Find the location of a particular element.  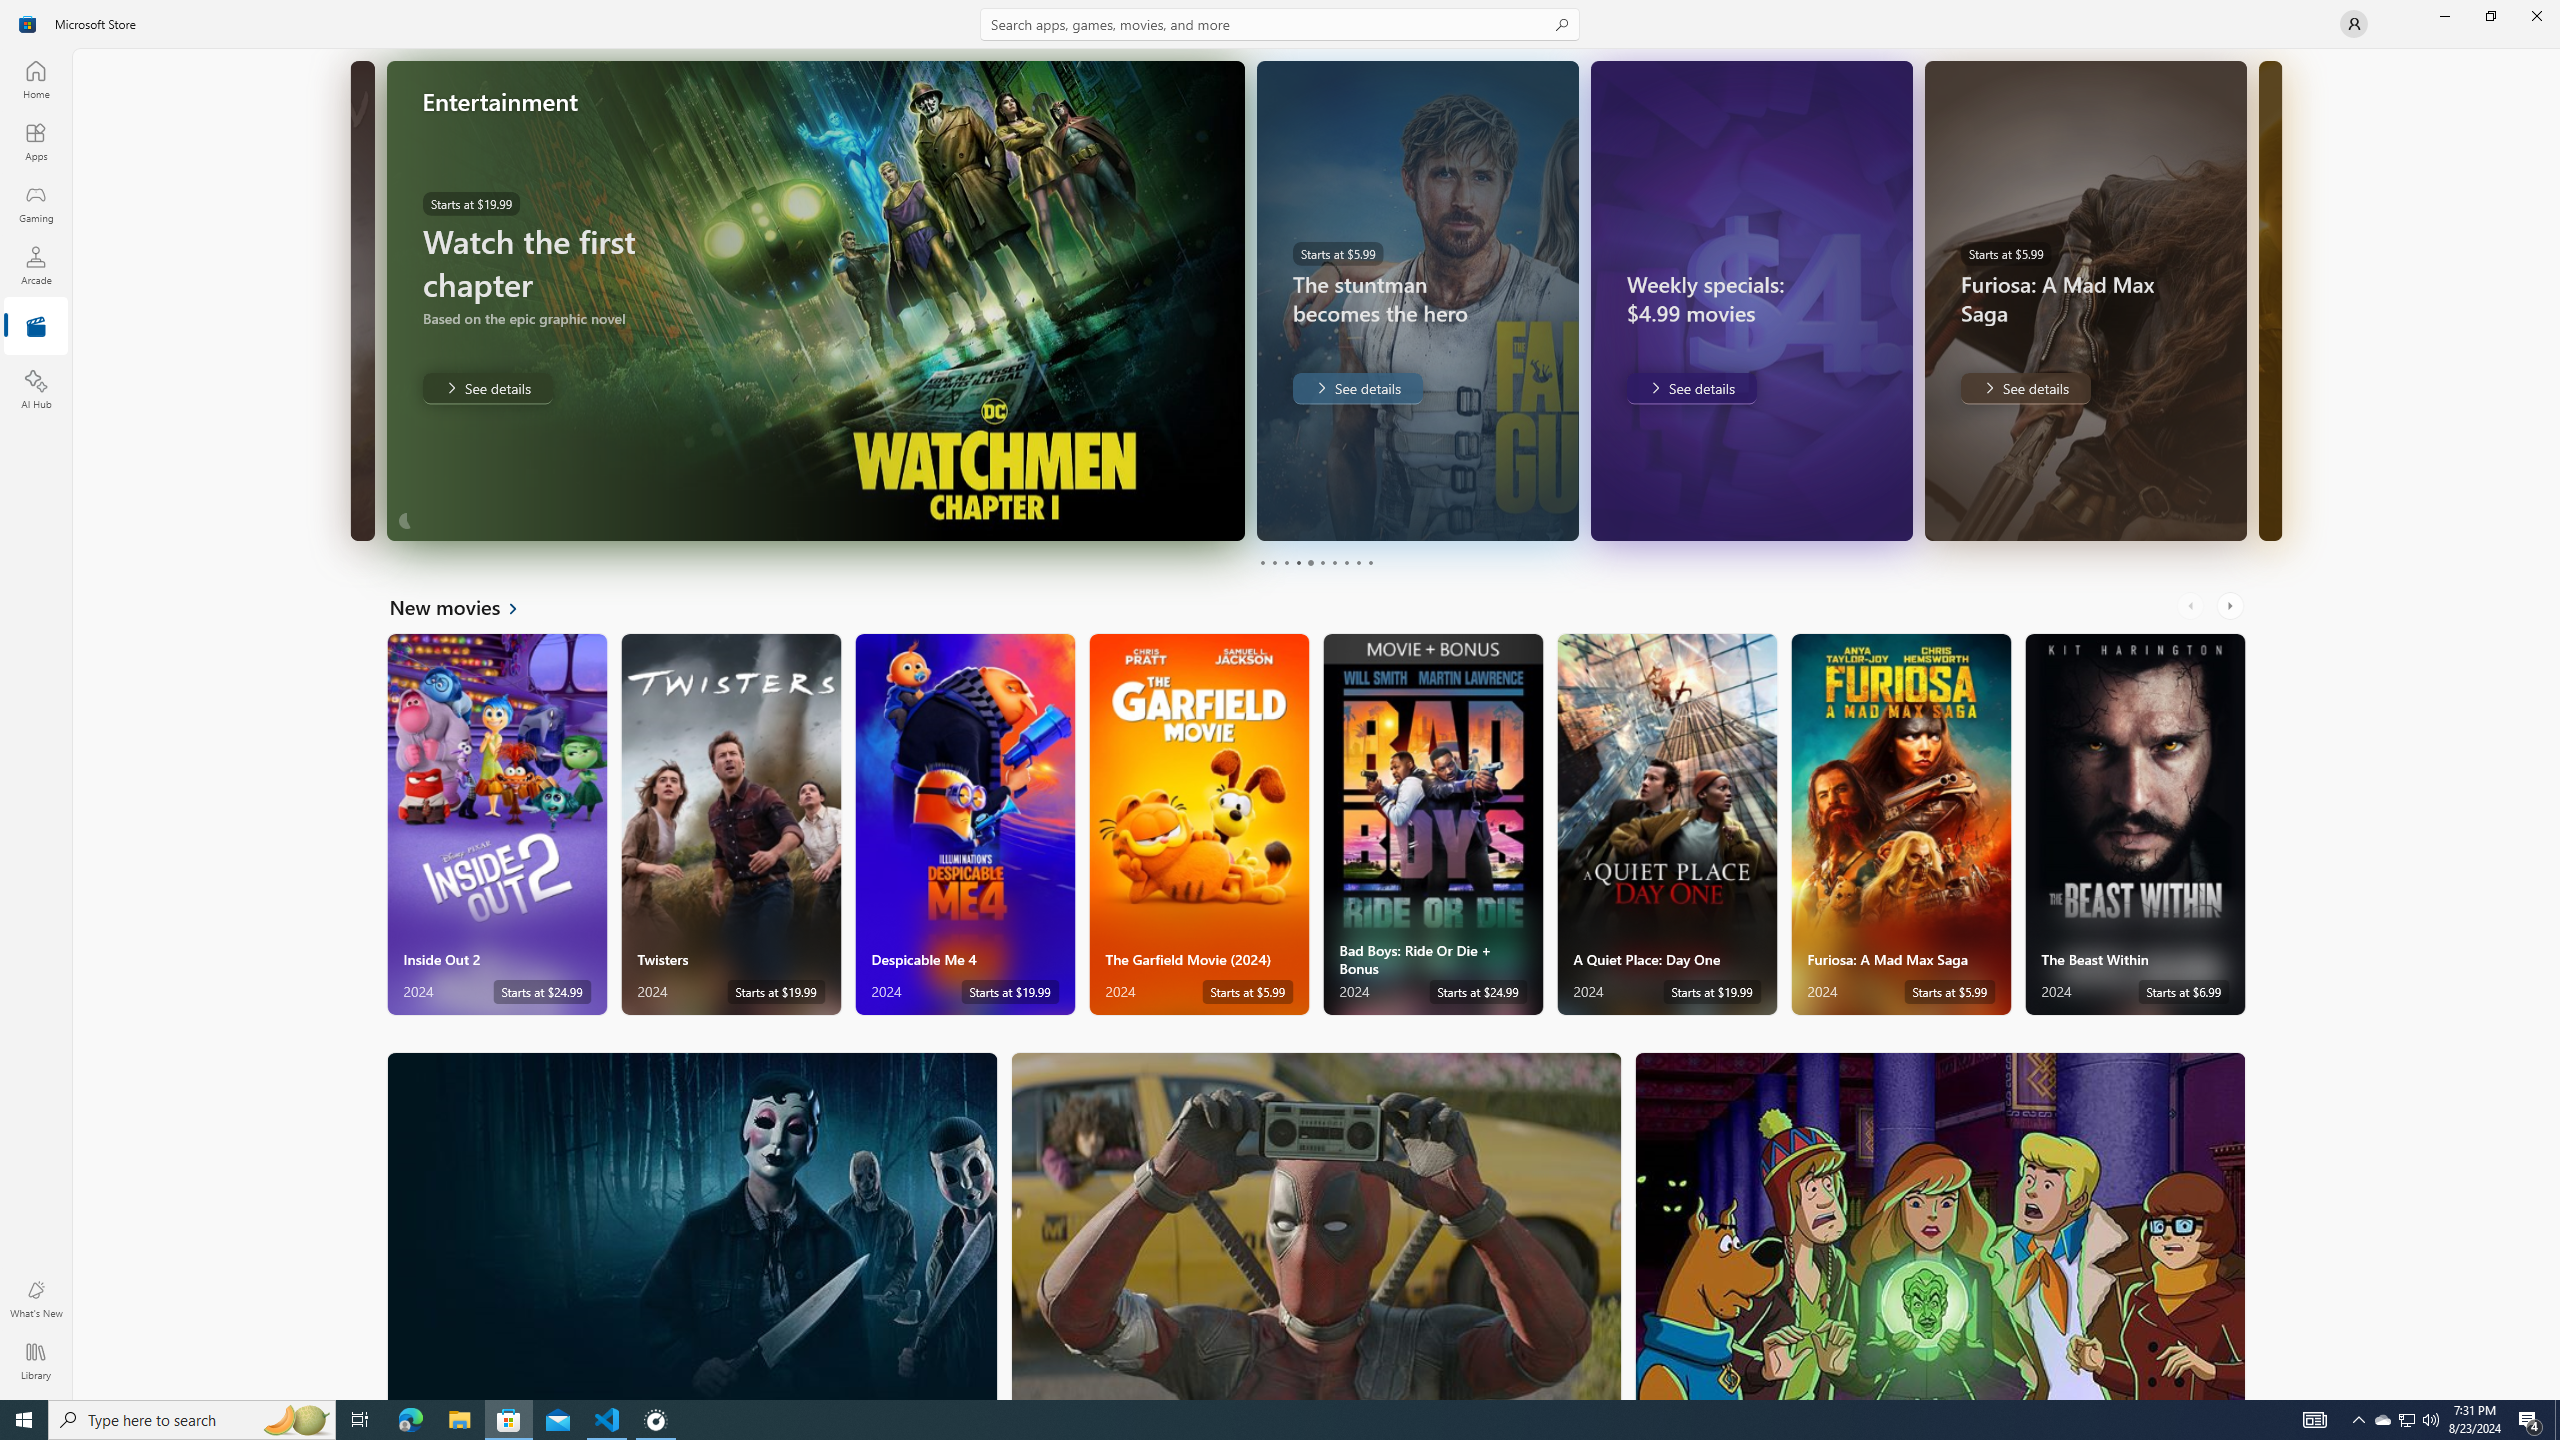

Page 1 is located at coordinates (1262, 562).